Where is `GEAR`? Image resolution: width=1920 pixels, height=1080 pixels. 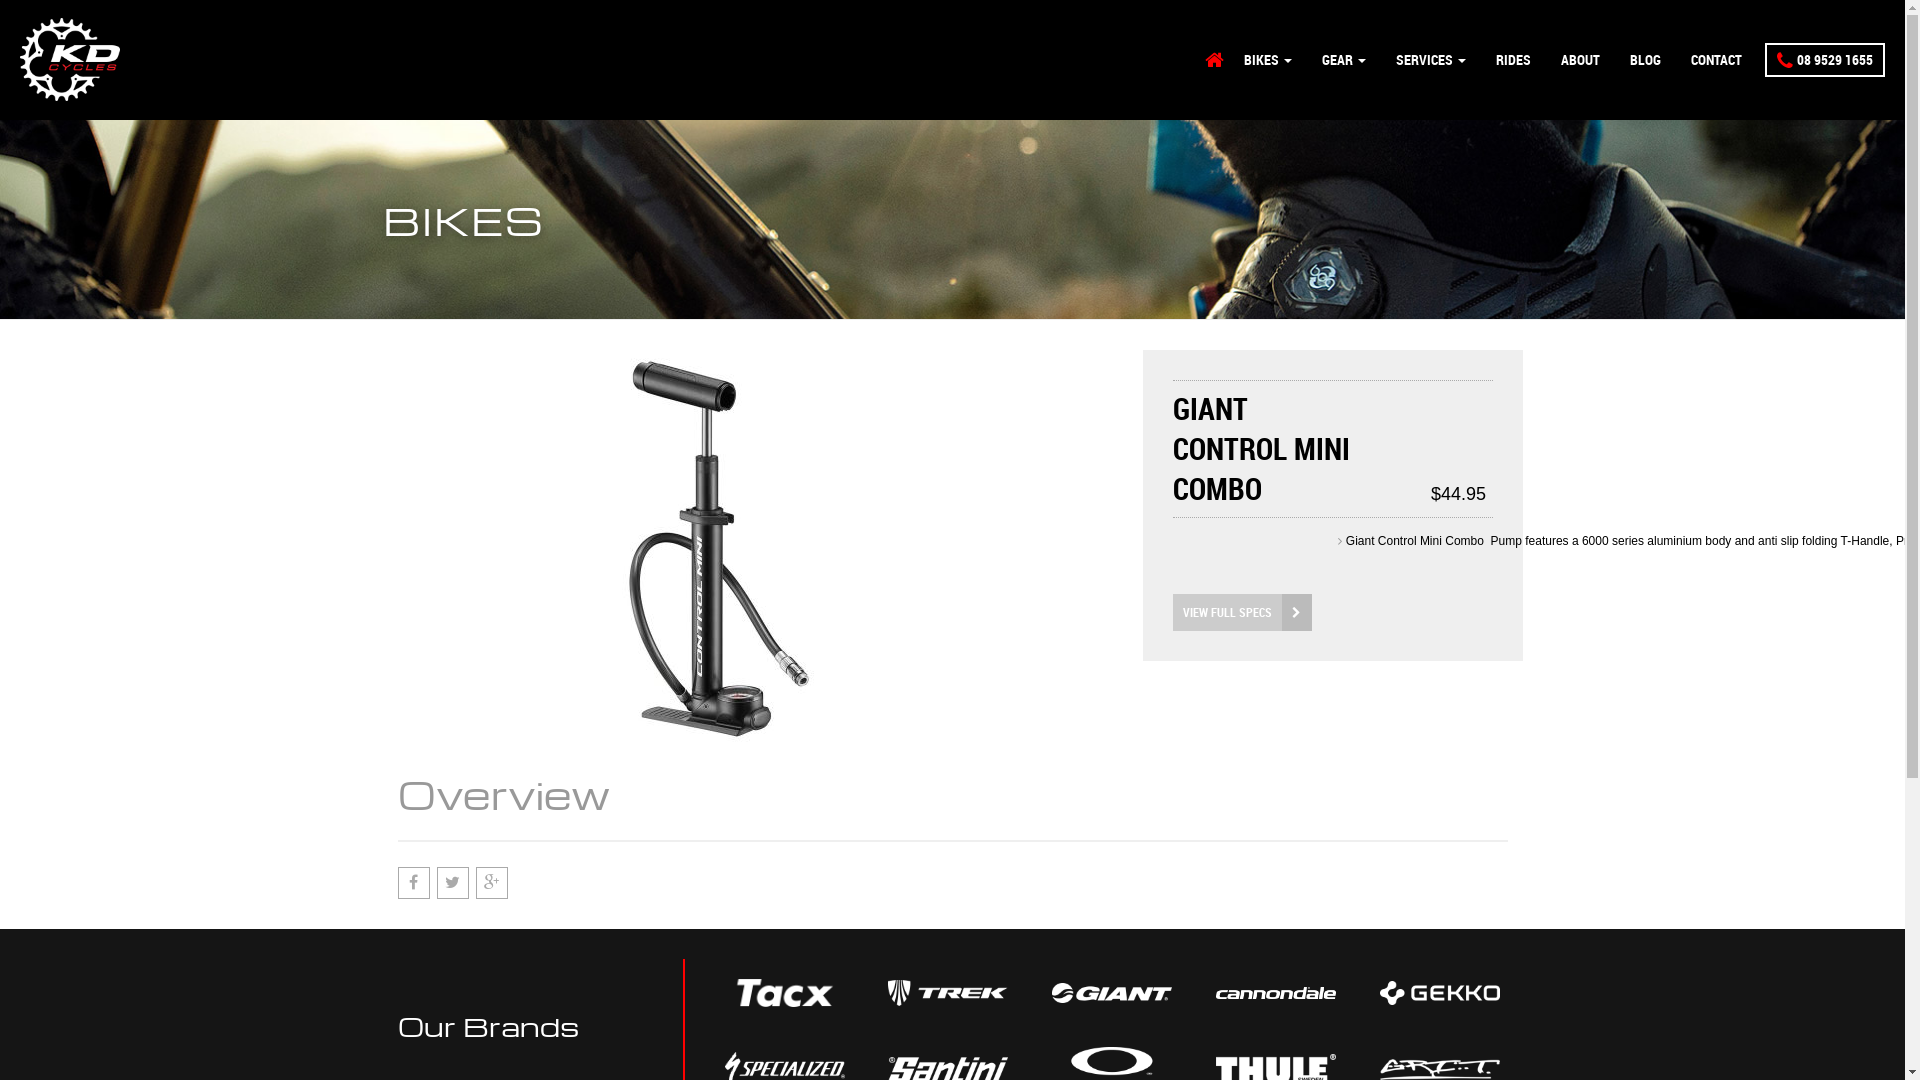 GEAR is located at coordinates (1344, 60).